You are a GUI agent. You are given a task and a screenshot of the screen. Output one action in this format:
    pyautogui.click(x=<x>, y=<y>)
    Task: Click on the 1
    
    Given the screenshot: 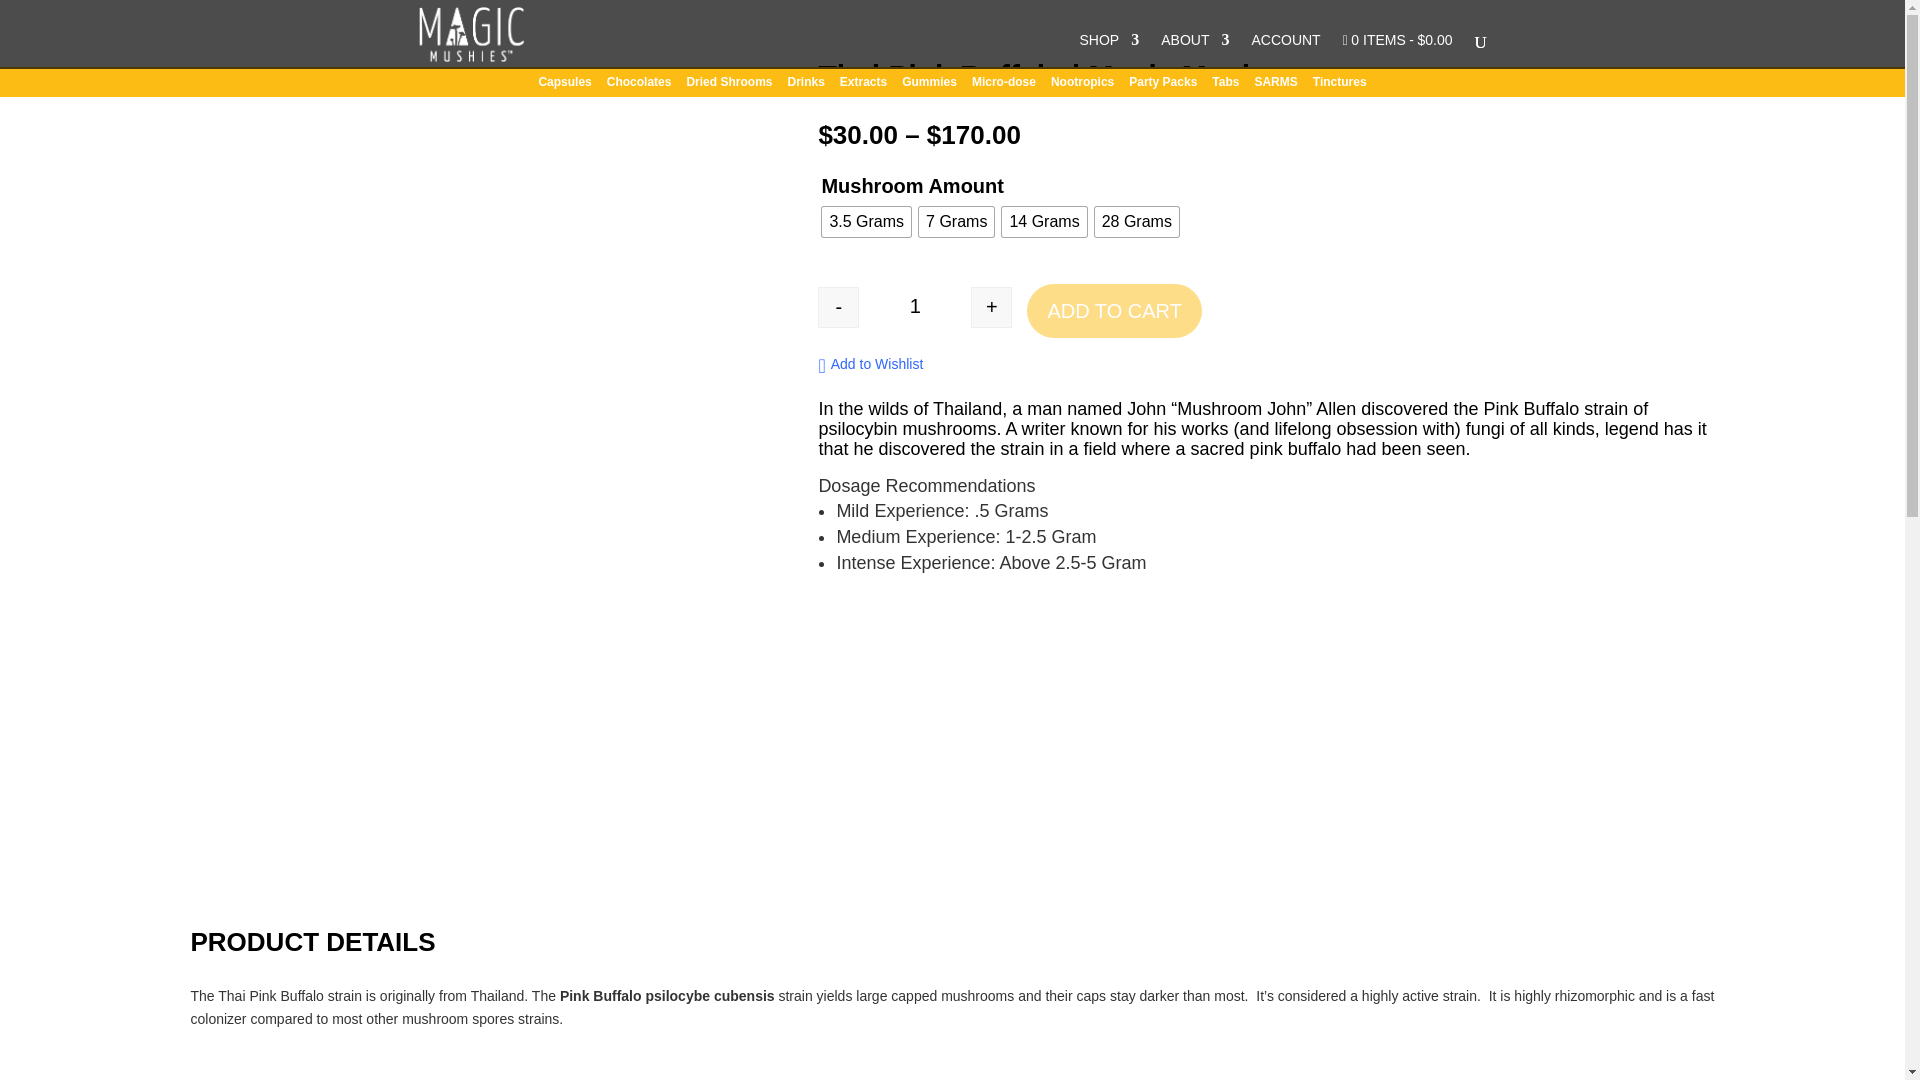 What is the action you would take?
    pyautogui.click(x=914, y=308)
    